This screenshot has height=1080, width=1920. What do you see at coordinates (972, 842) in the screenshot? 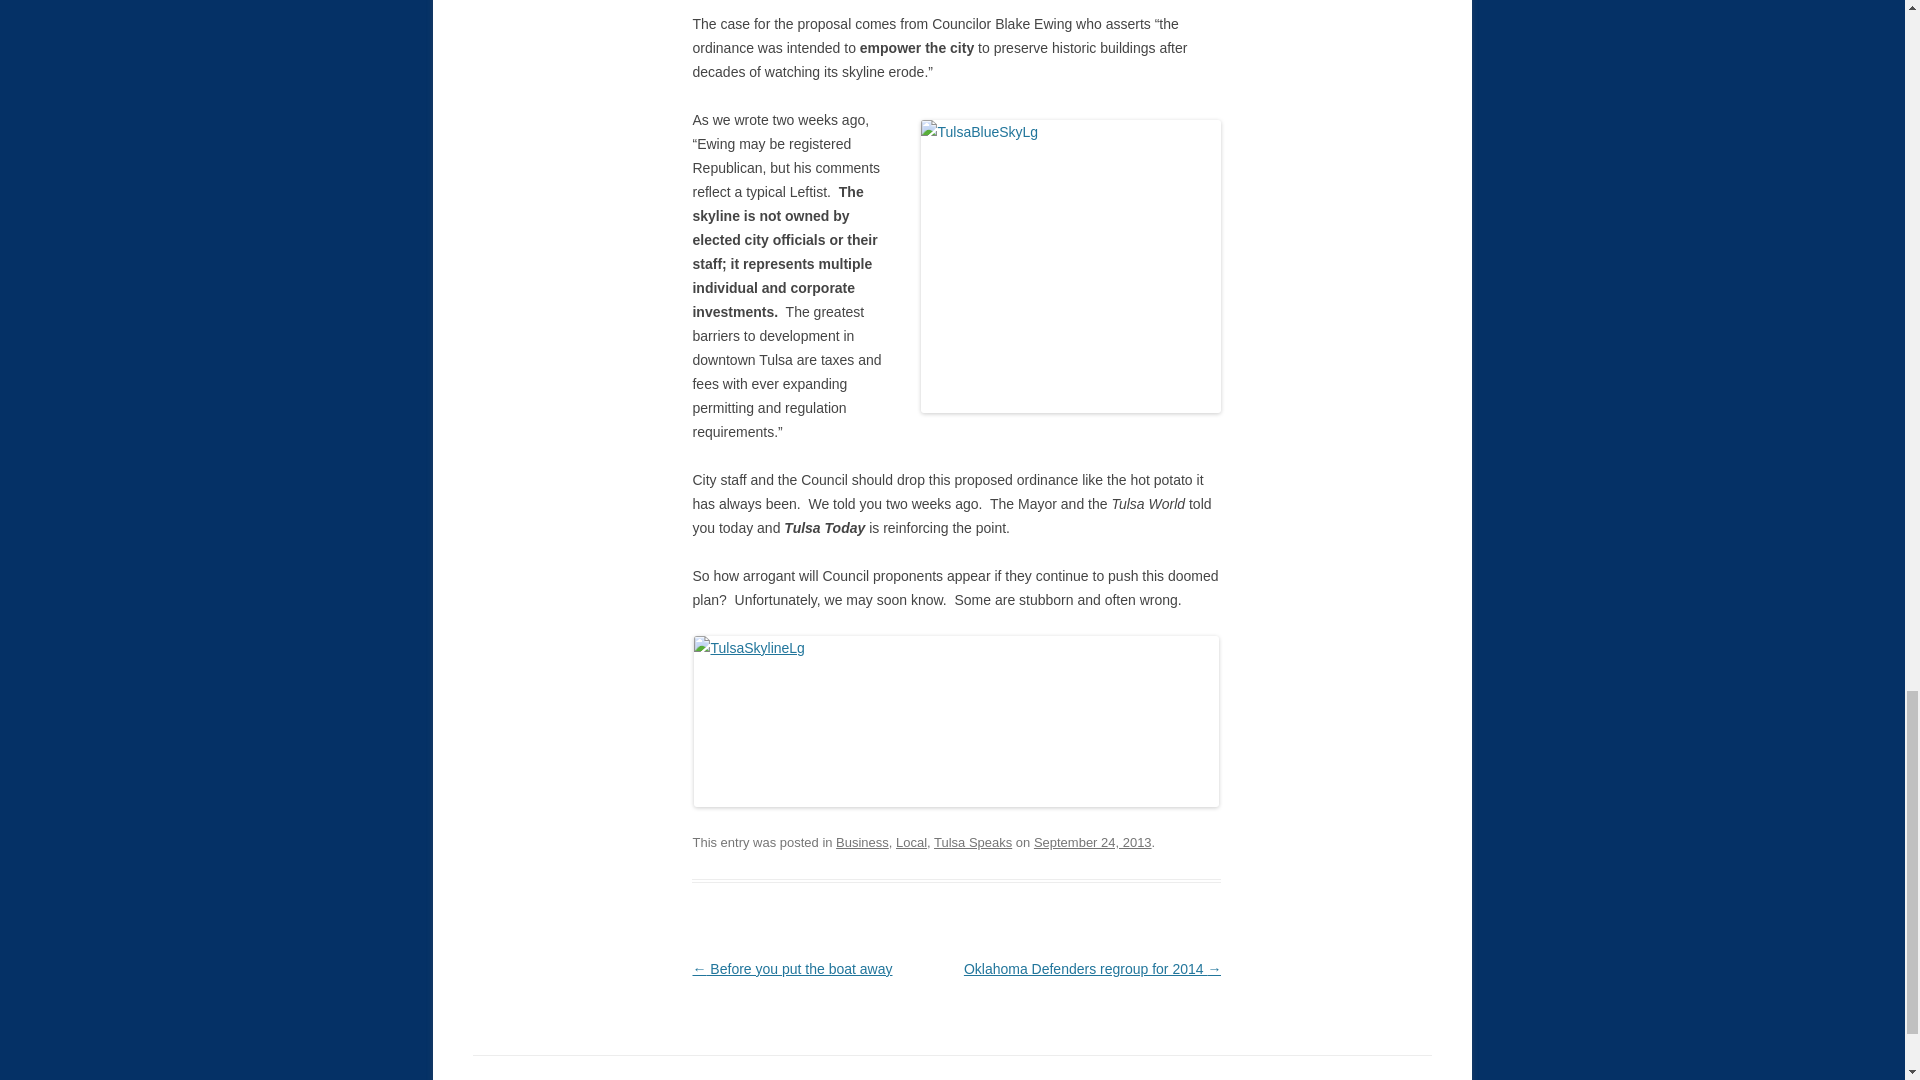
I see `Tulsa Speaks` at bounding box center [972, 842].